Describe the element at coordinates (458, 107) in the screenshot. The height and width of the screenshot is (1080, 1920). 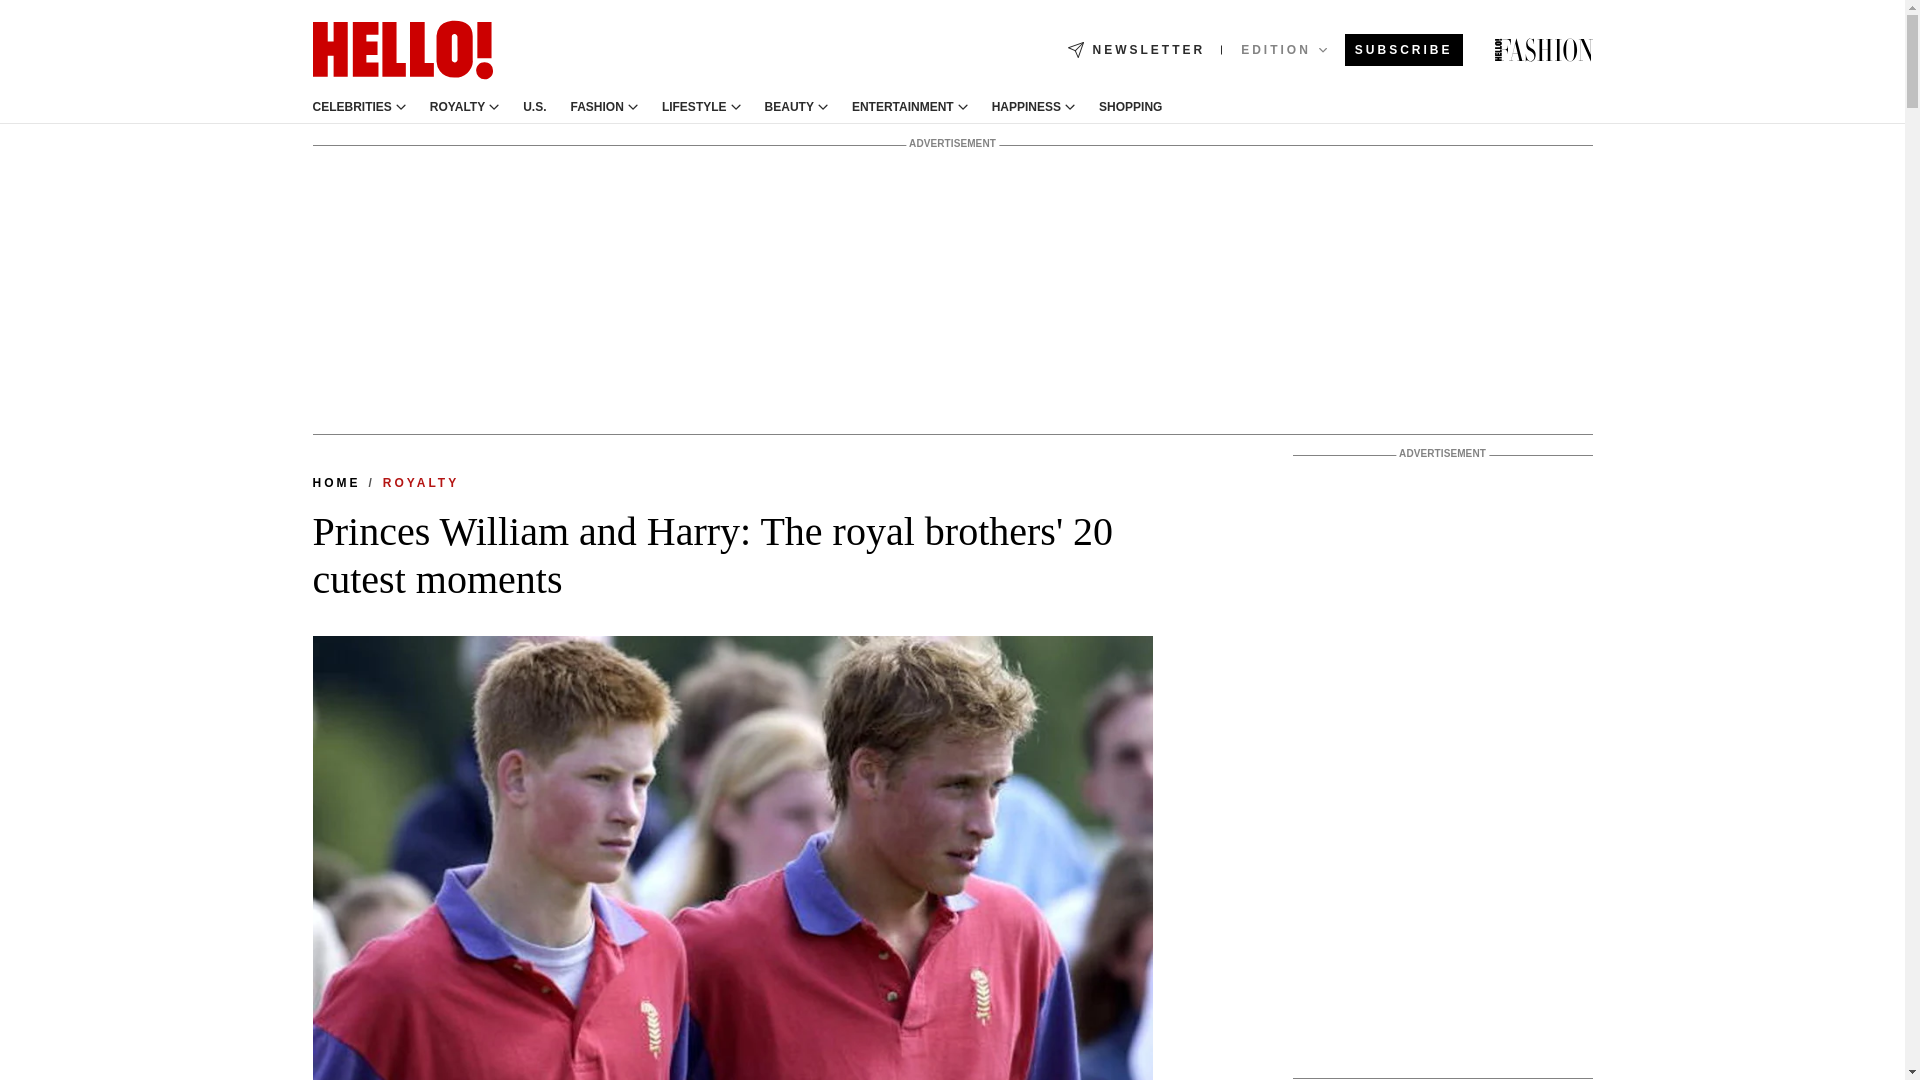
I see `ROYALTY` at that location.